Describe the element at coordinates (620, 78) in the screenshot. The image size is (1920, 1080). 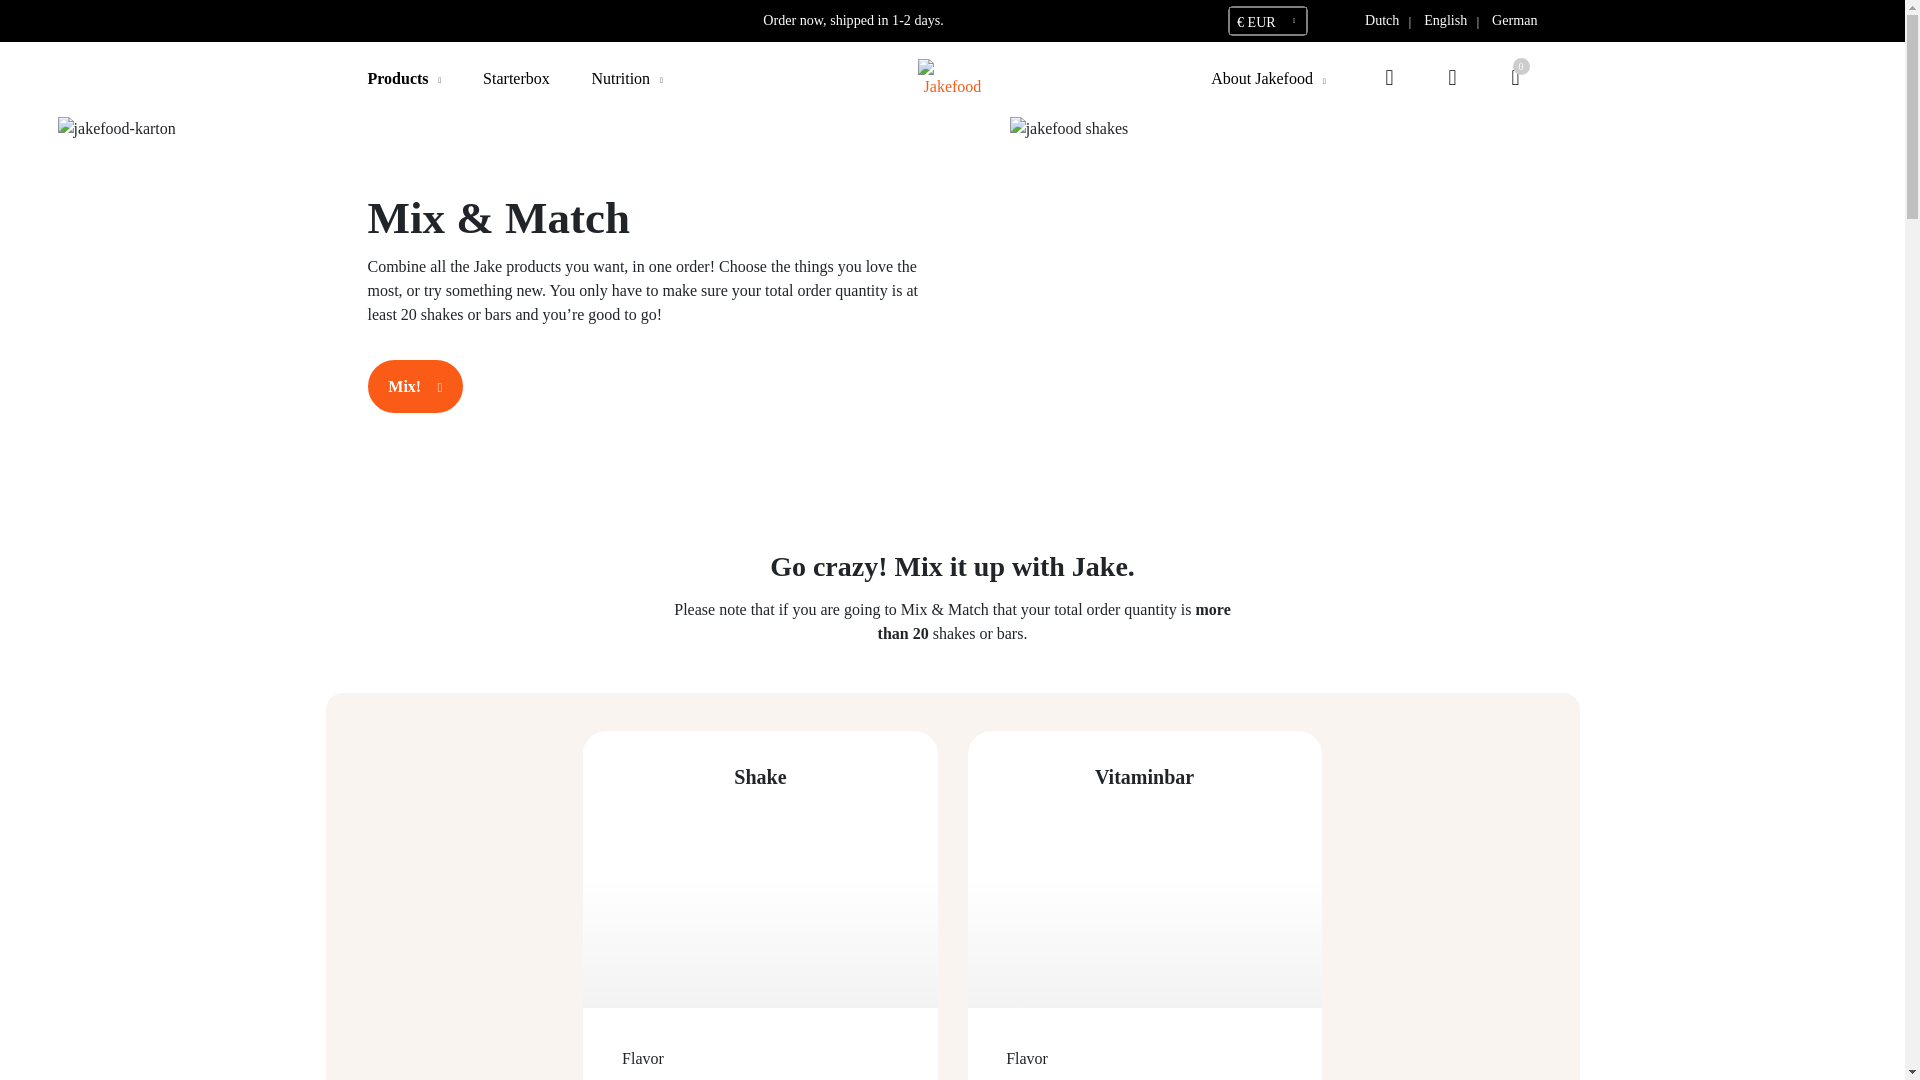
I see `Nutrition` at that location.